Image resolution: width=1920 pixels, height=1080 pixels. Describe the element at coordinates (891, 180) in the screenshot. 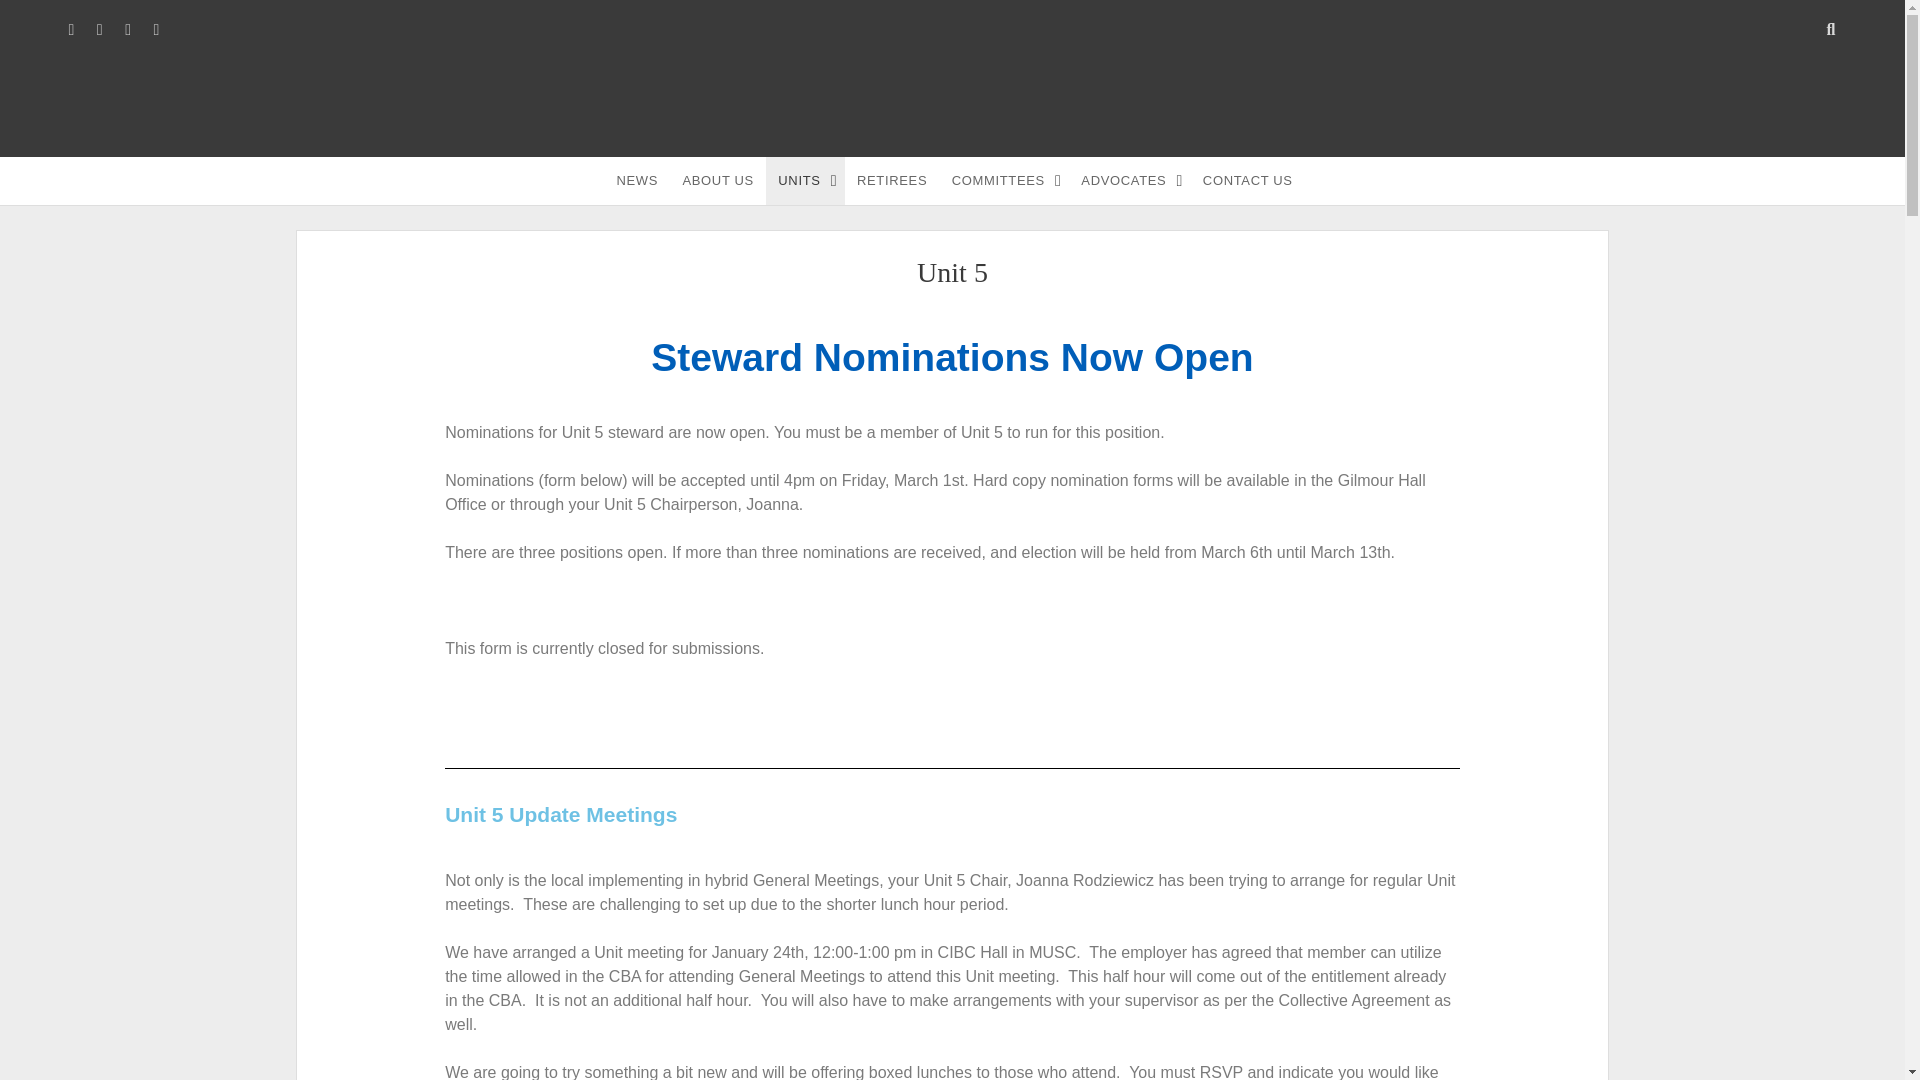

I see `RETIREES` at that location.